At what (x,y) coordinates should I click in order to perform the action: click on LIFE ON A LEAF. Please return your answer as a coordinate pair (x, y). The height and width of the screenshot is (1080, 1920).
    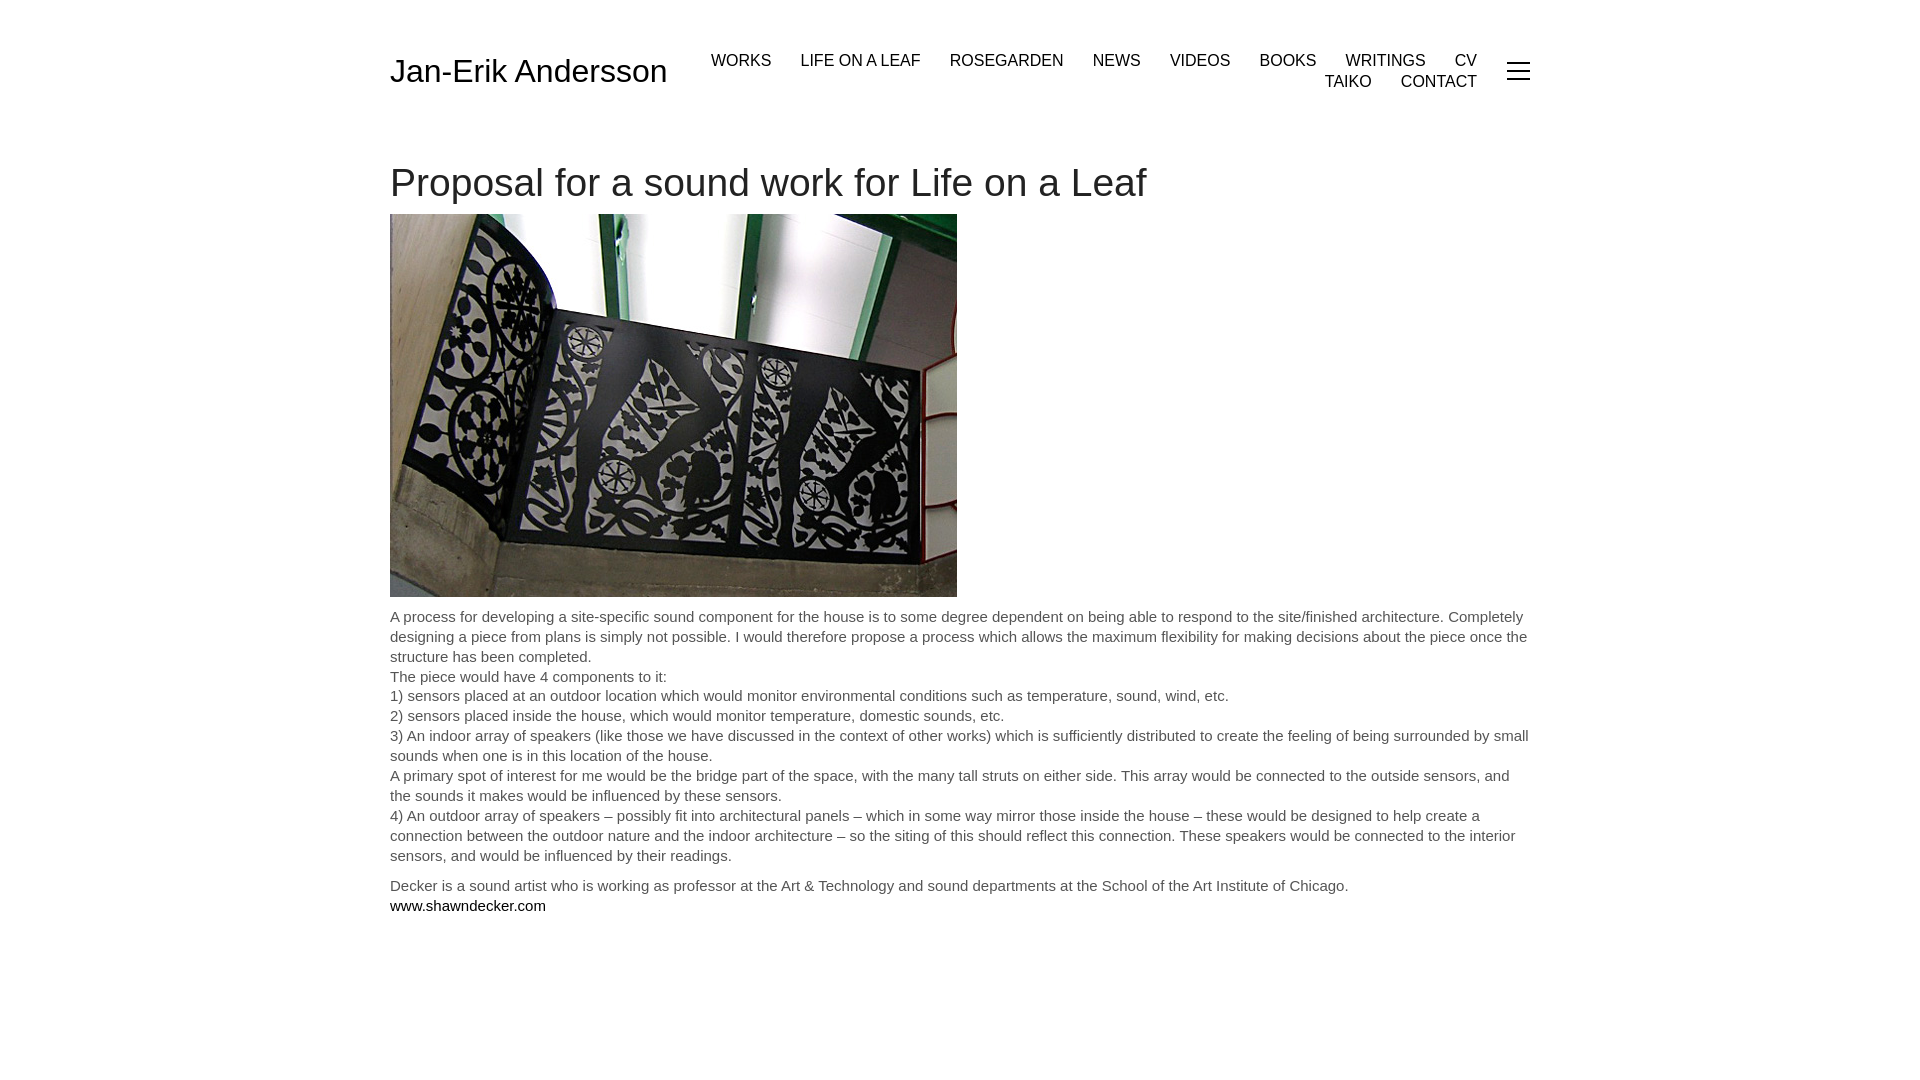
    Looking at the image, I should click on (860, 60).